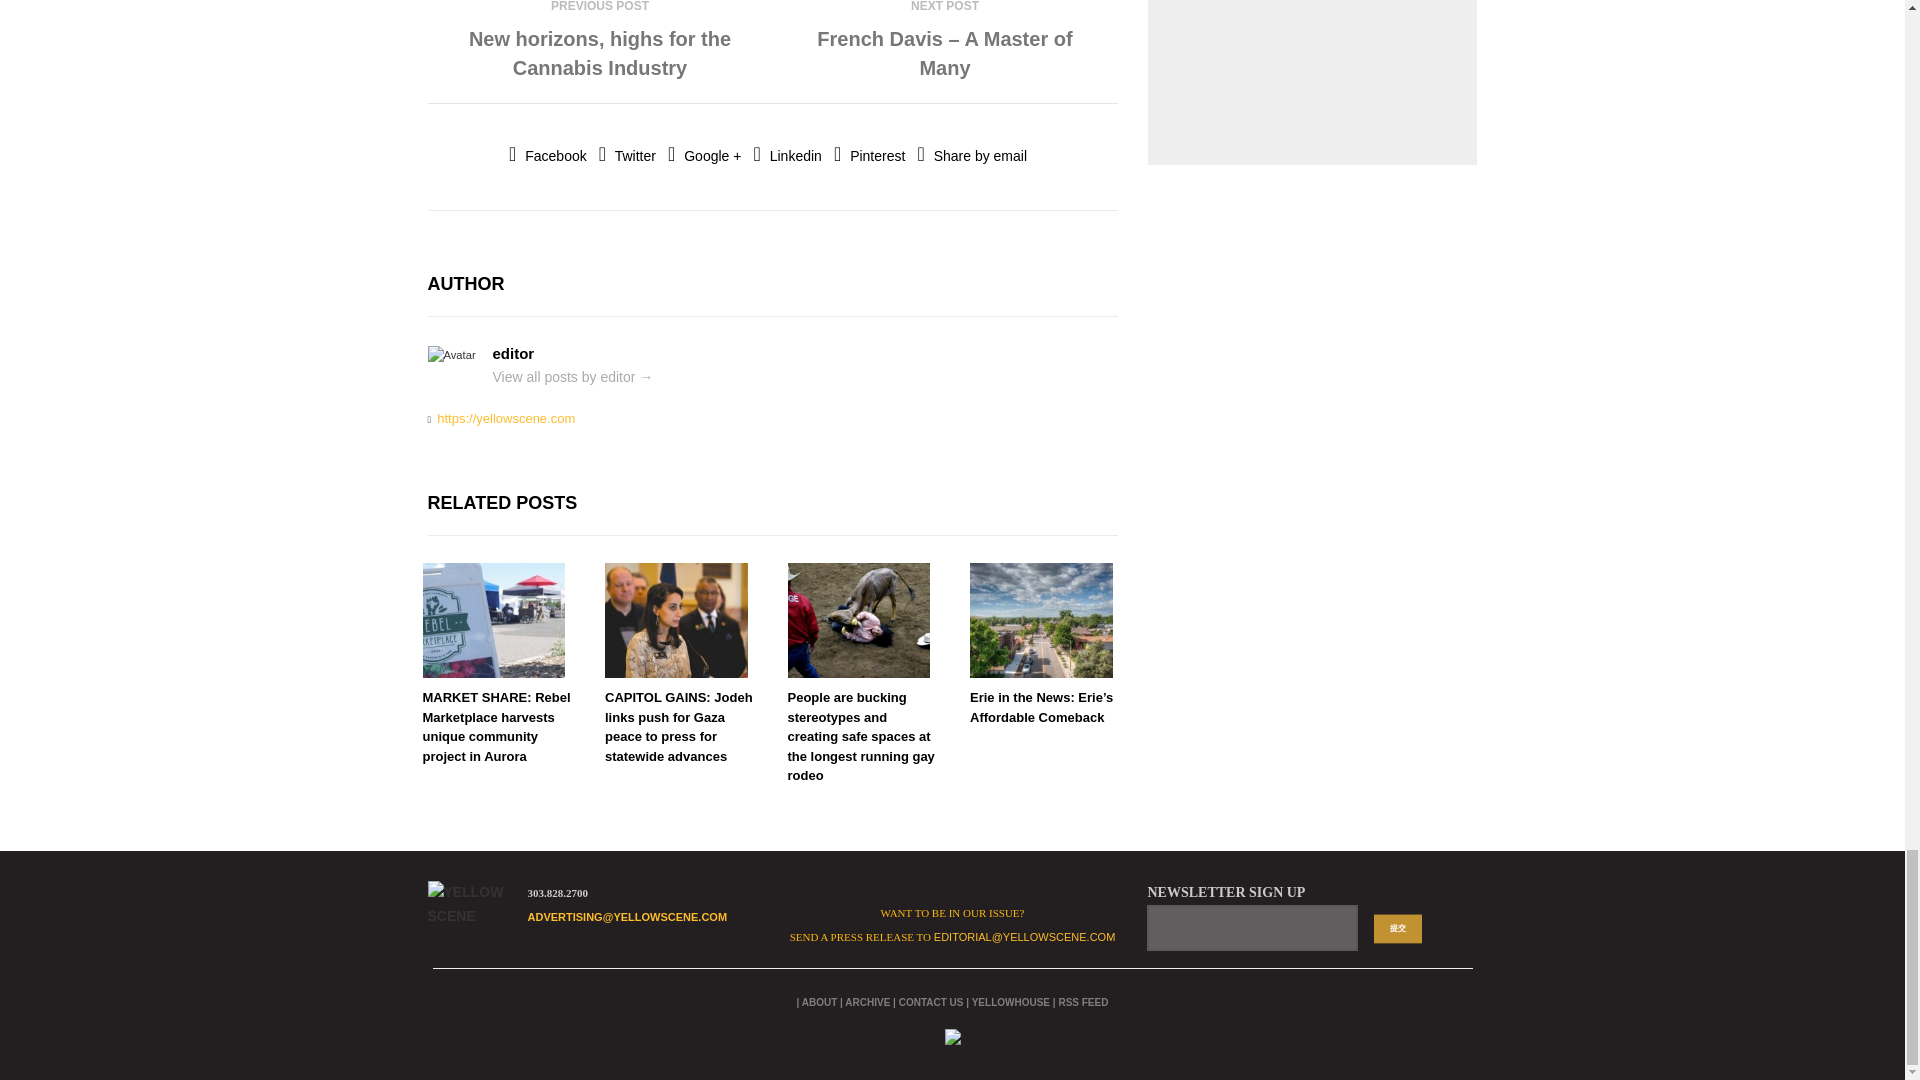  I want to click on Share this post on Twitter!, so click(628, 156).